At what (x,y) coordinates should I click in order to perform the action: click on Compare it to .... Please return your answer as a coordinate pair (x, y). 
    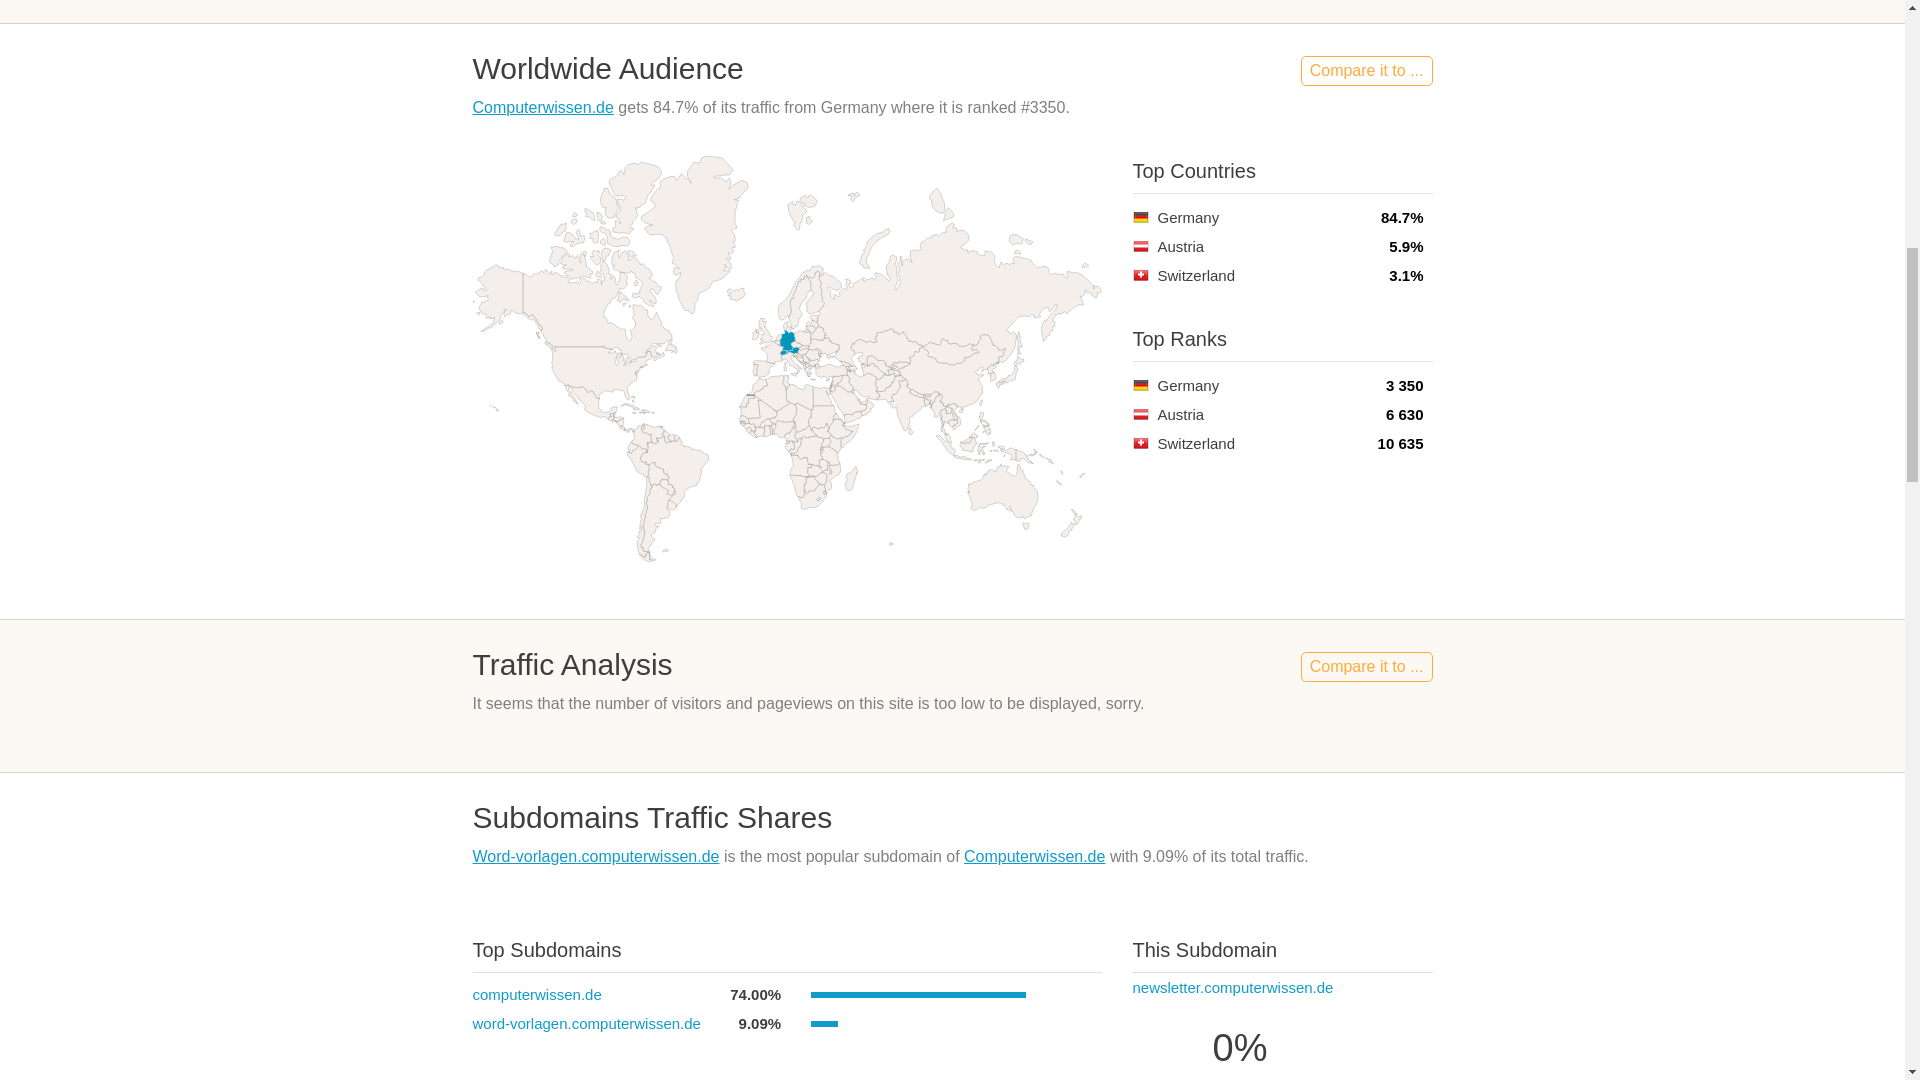
    Looking at the image, I should click on (1366, 71).